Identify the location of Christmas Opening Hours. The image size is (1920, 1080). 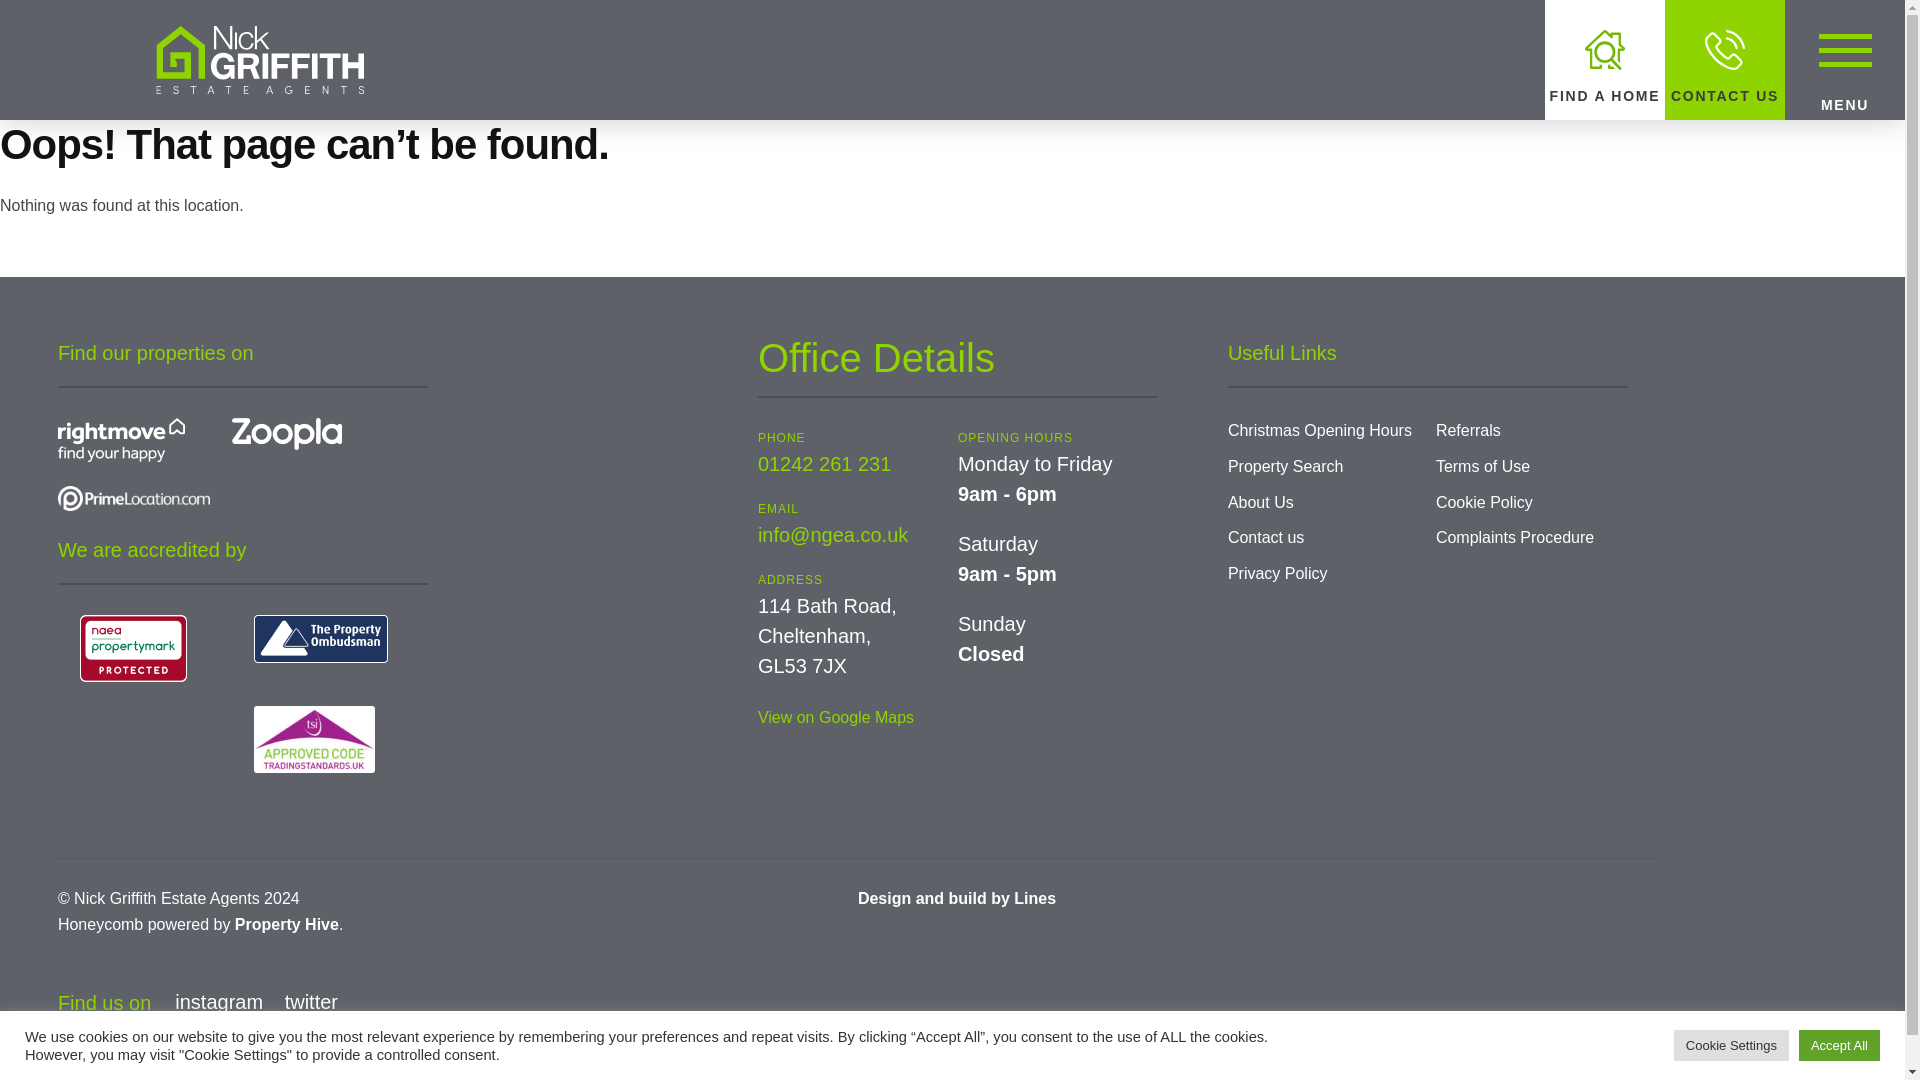
(1320, 430).